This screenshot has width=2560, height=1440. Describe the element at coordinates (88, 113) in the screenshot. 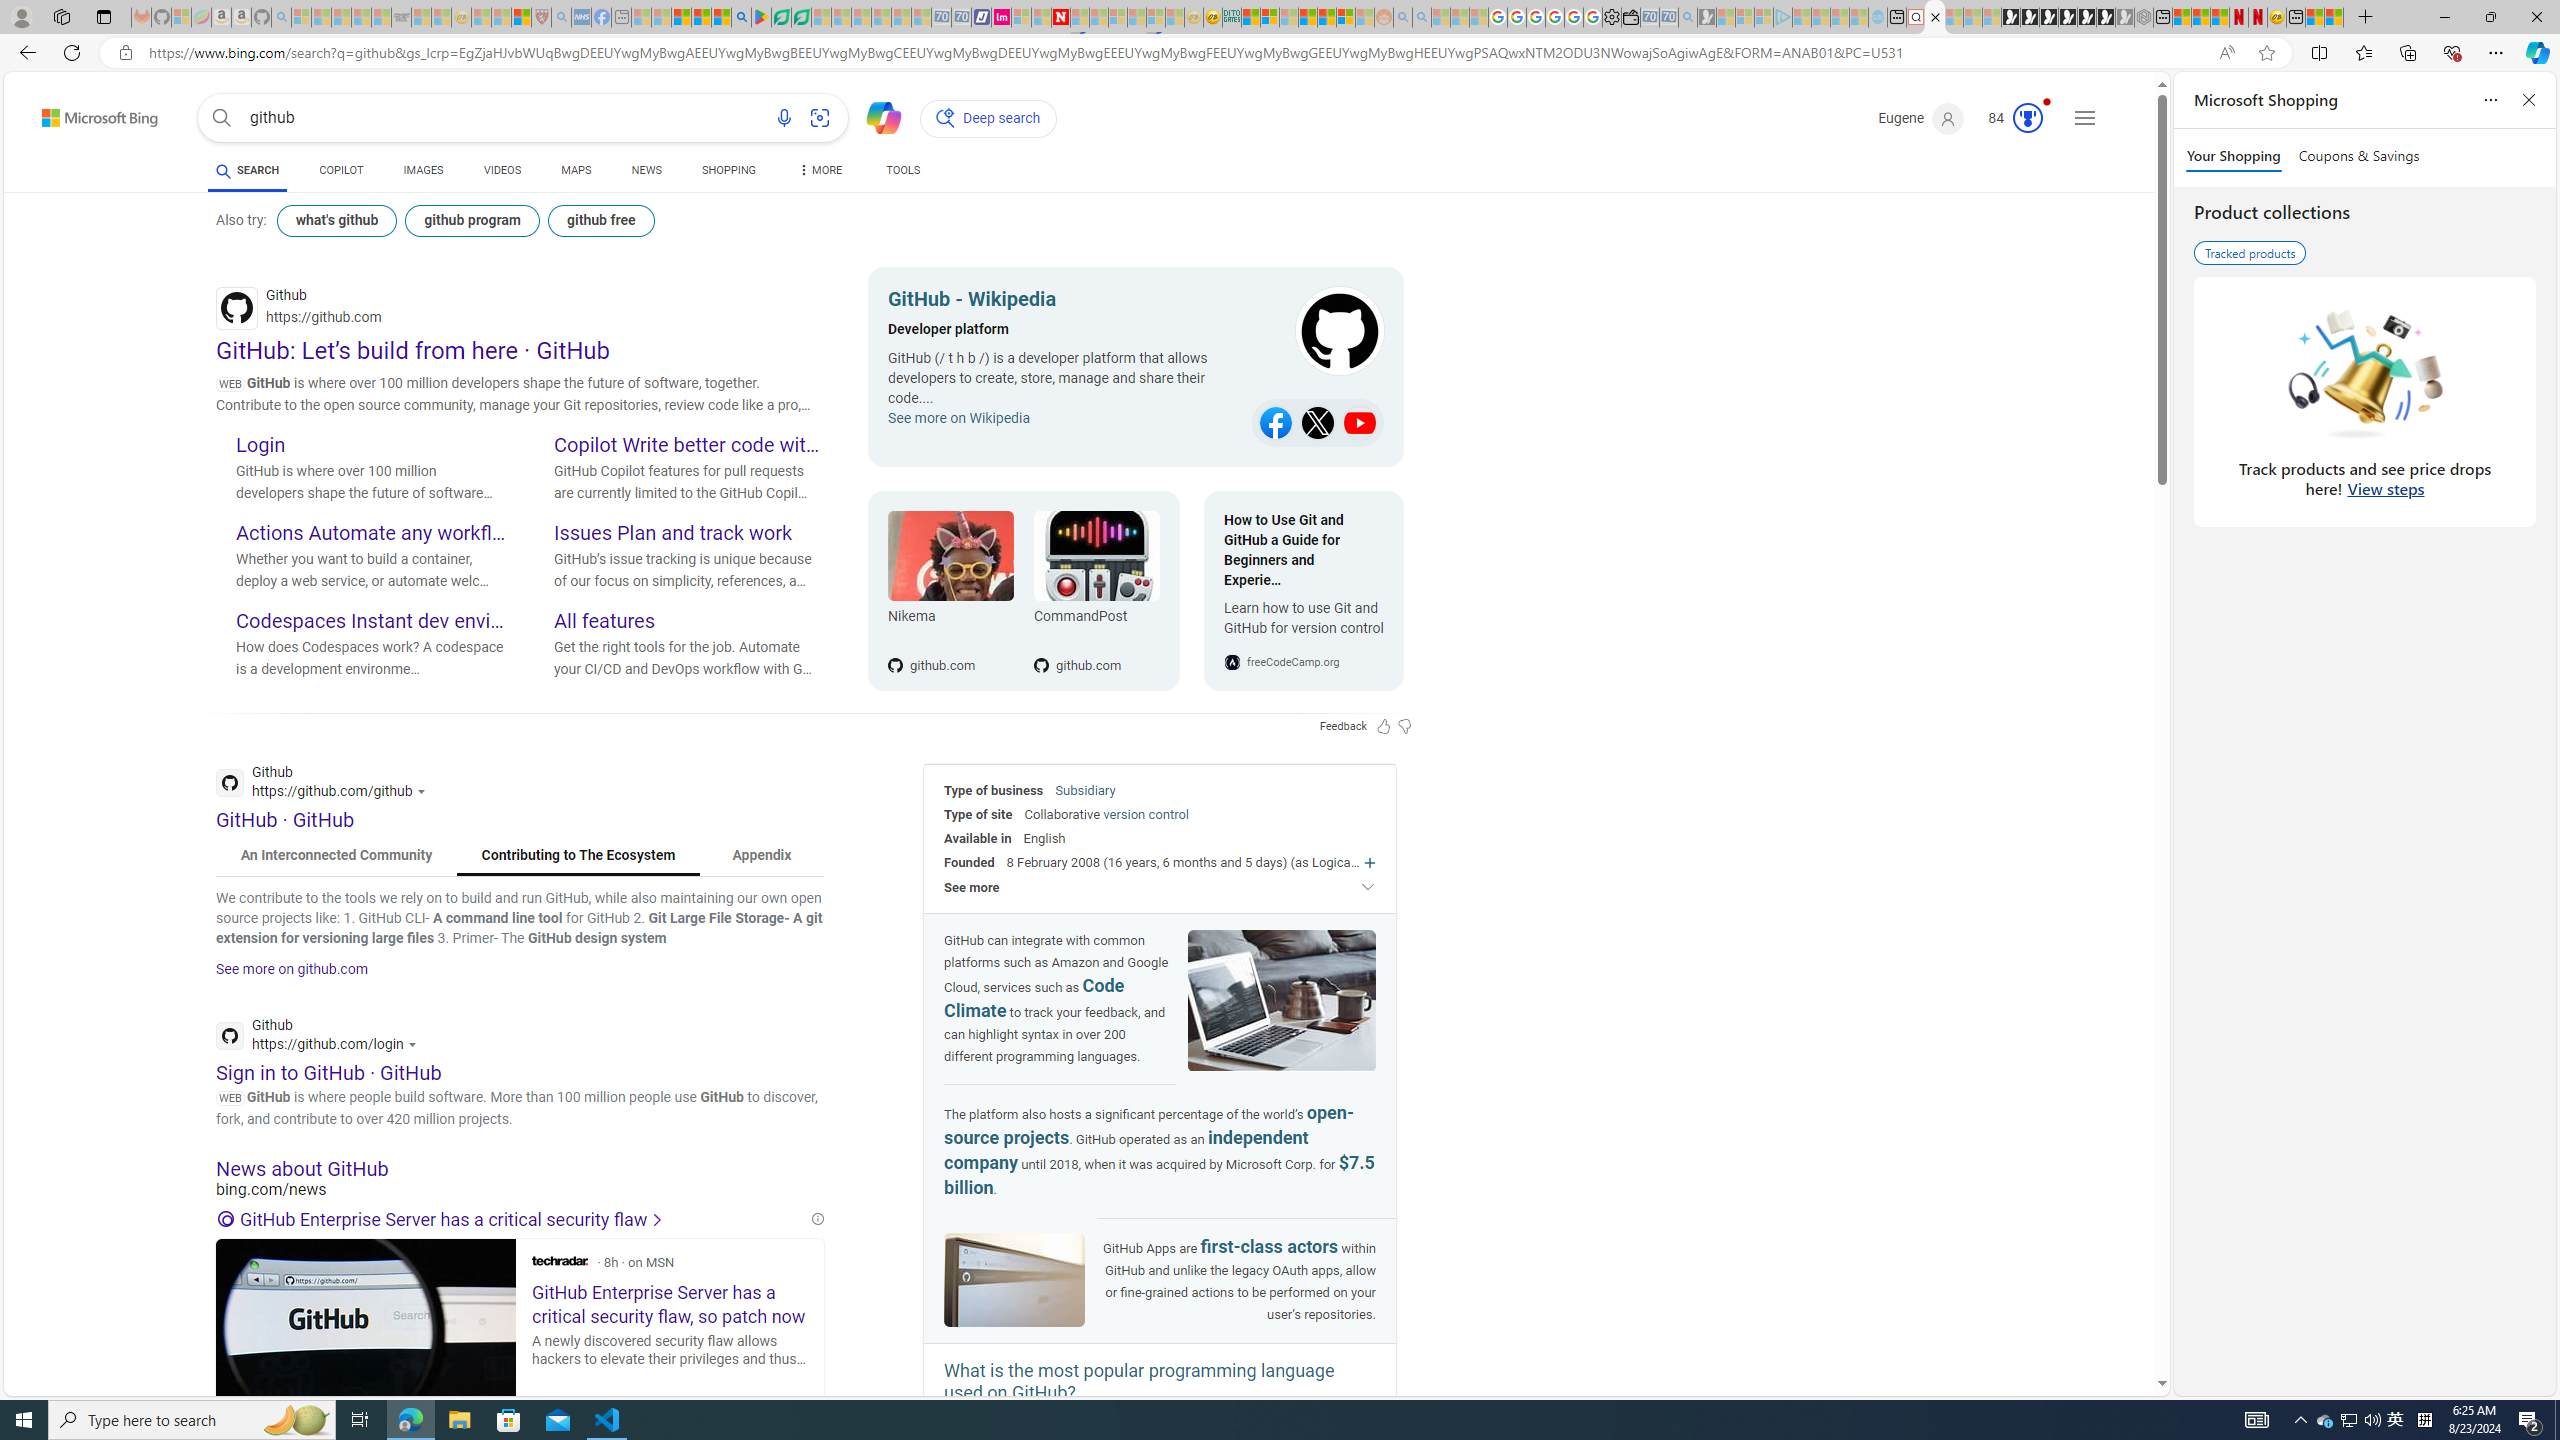

I see `Back to Bing search` at that location.